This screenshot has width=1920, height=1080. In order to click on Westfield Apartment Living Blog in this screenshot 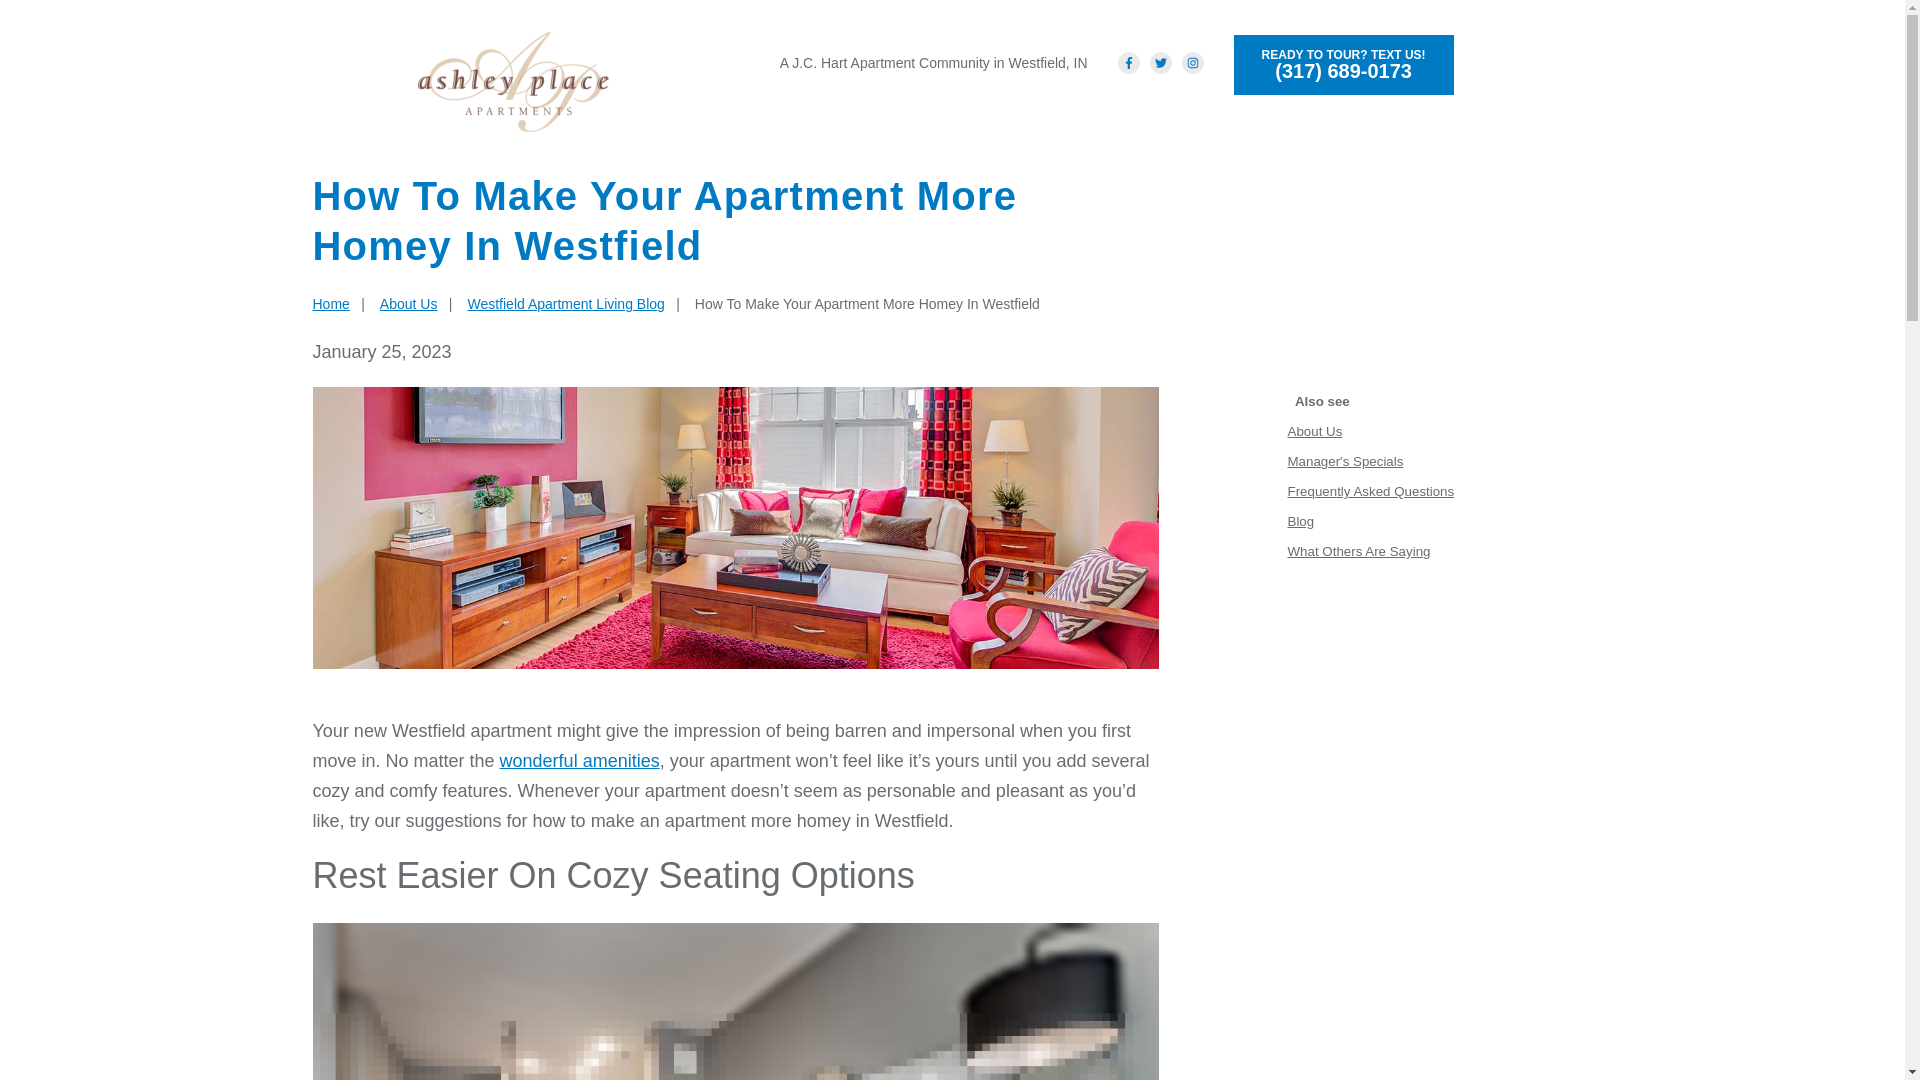, I will do `click(565, 304)`.